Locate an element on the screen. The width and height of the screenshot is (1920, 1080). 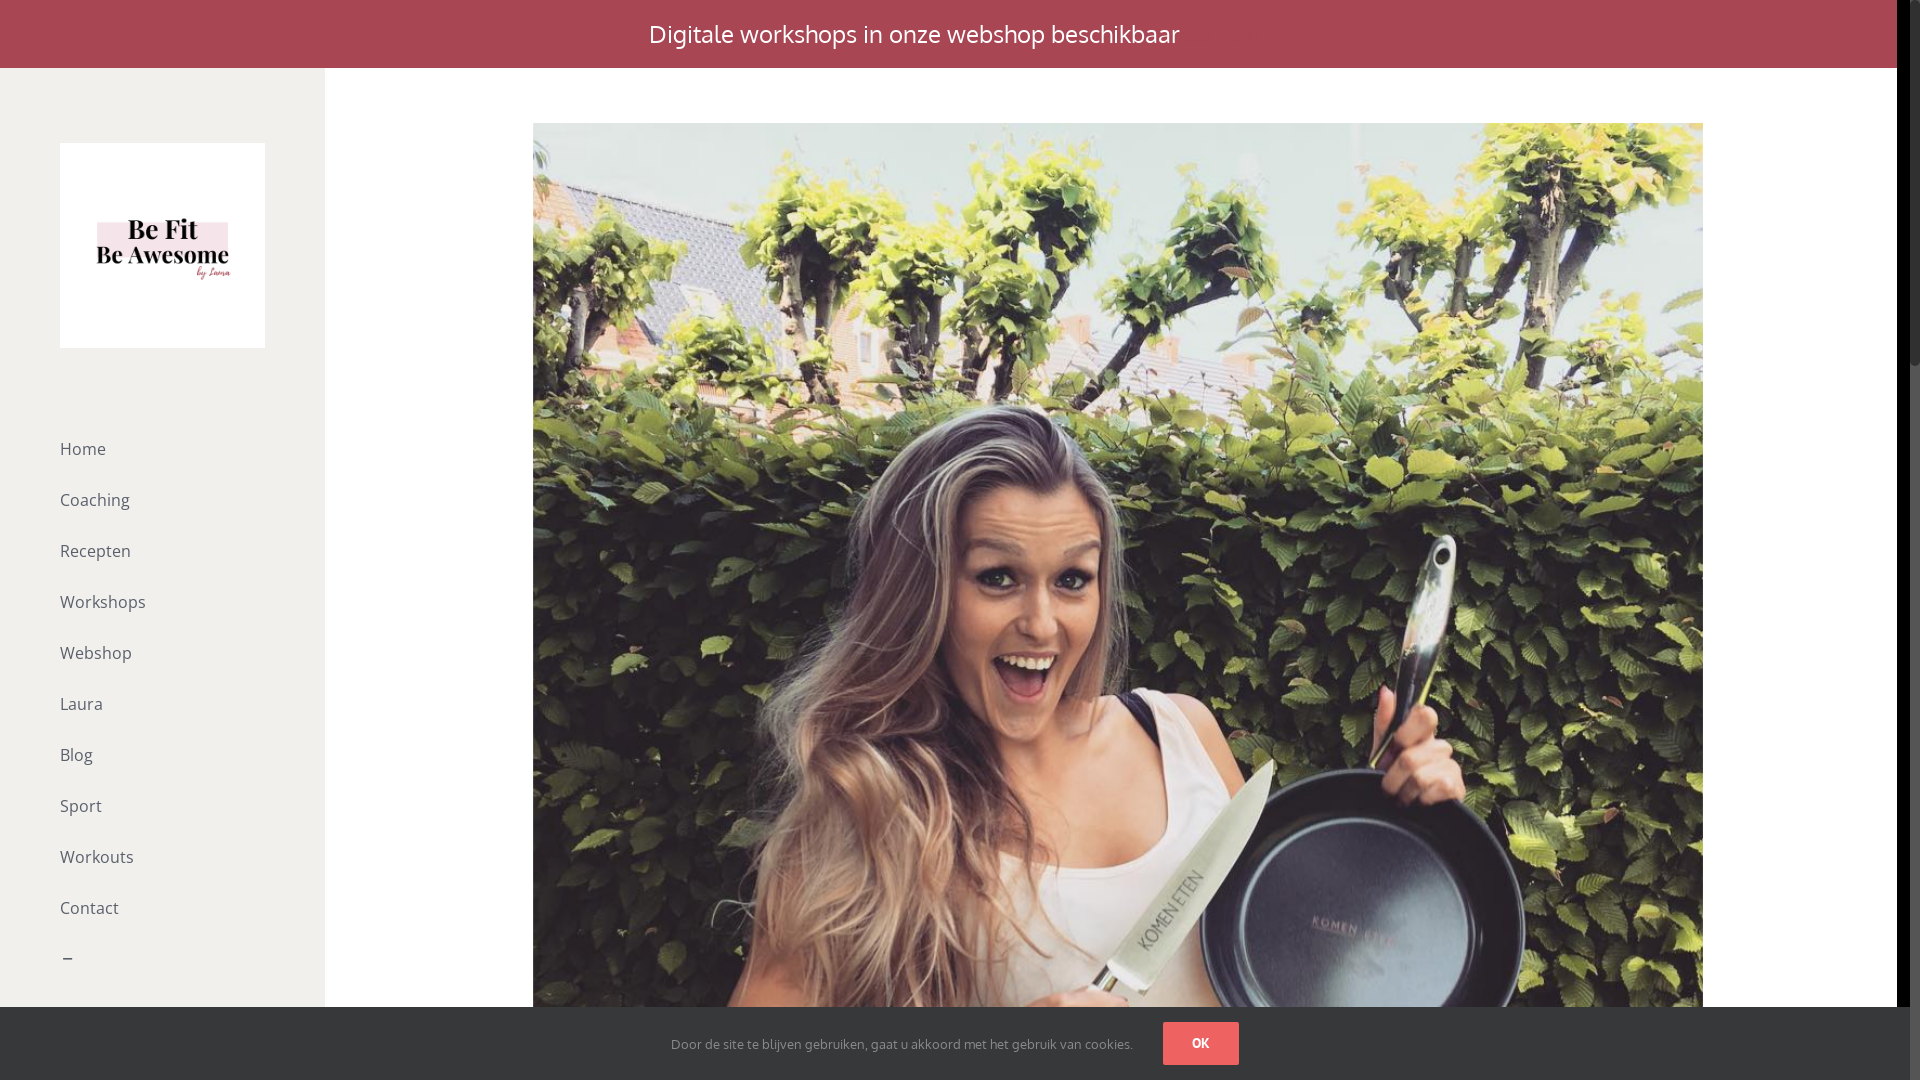
Workshops is located at coordinates (162, 602).